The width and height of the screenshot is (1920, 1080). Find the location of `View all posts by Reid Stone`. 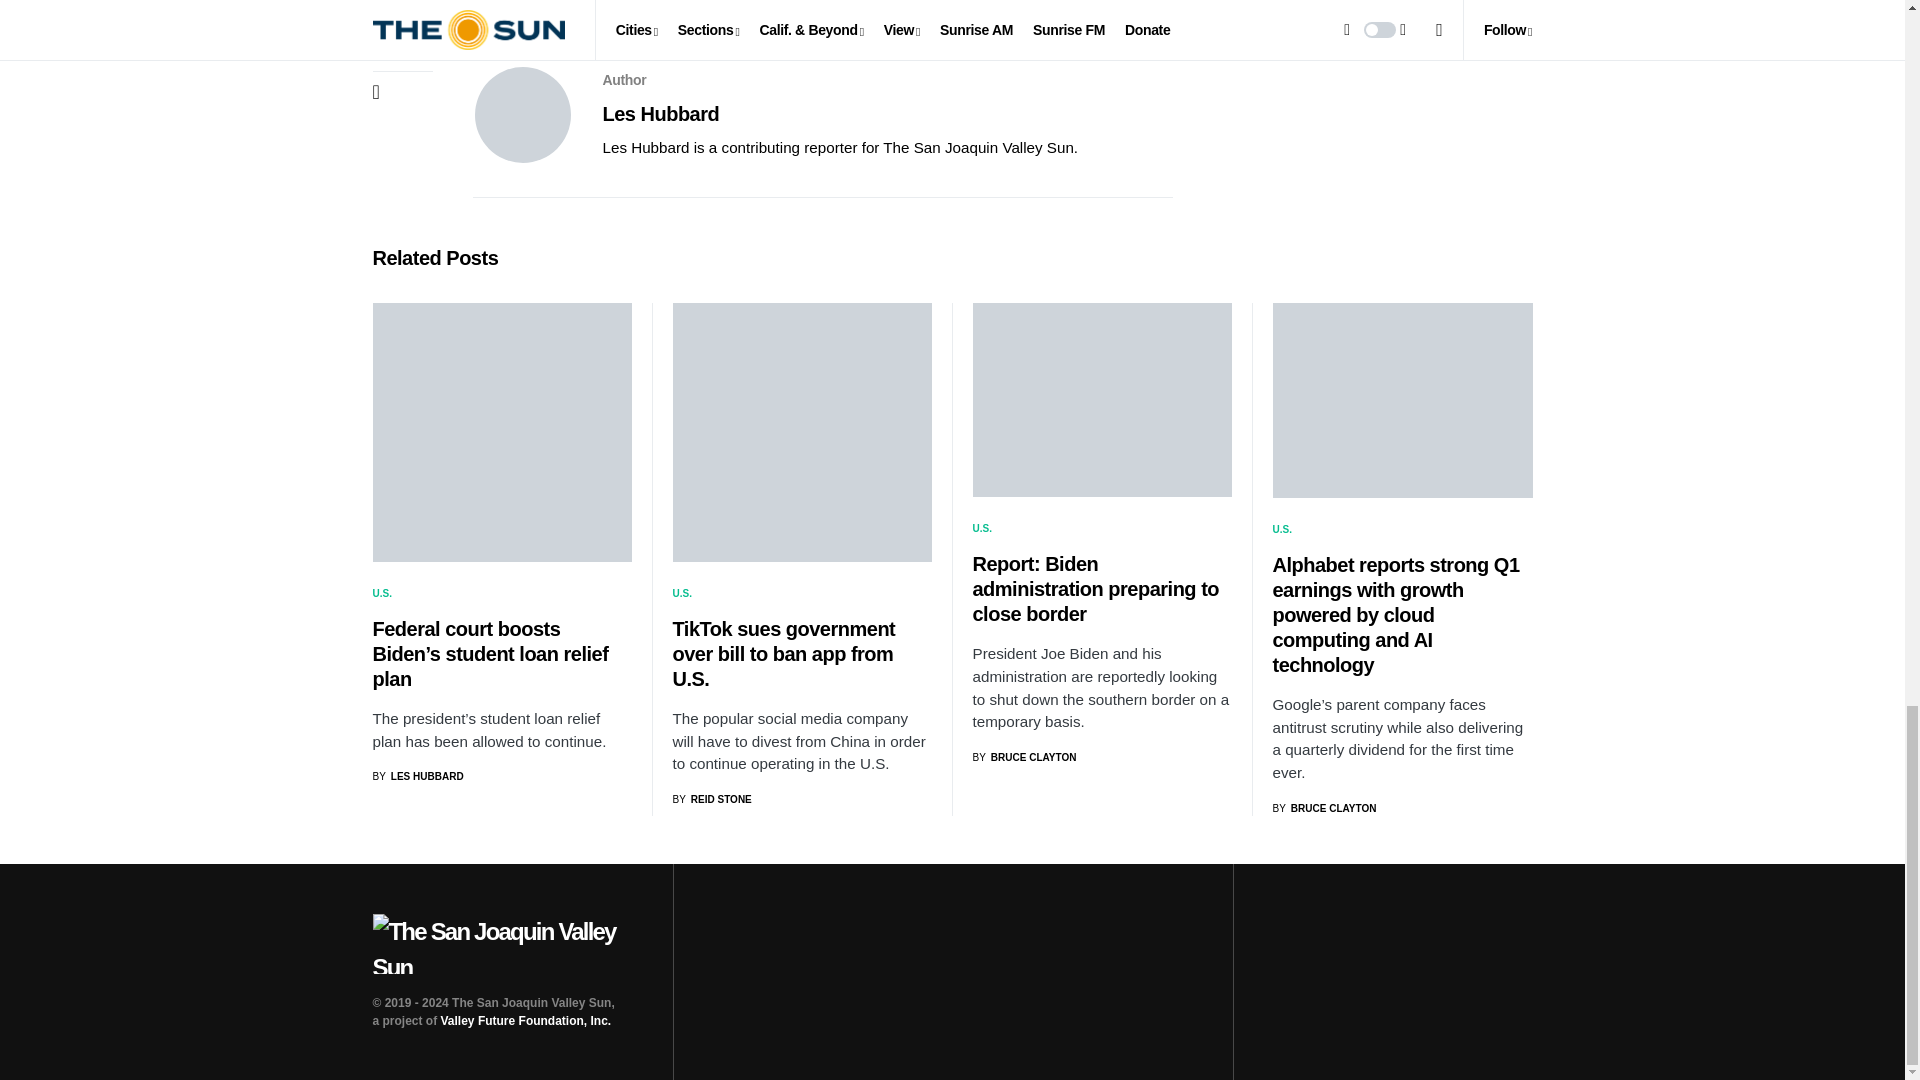

View all posts by Reid Stone is located at coordinates (711, 798).